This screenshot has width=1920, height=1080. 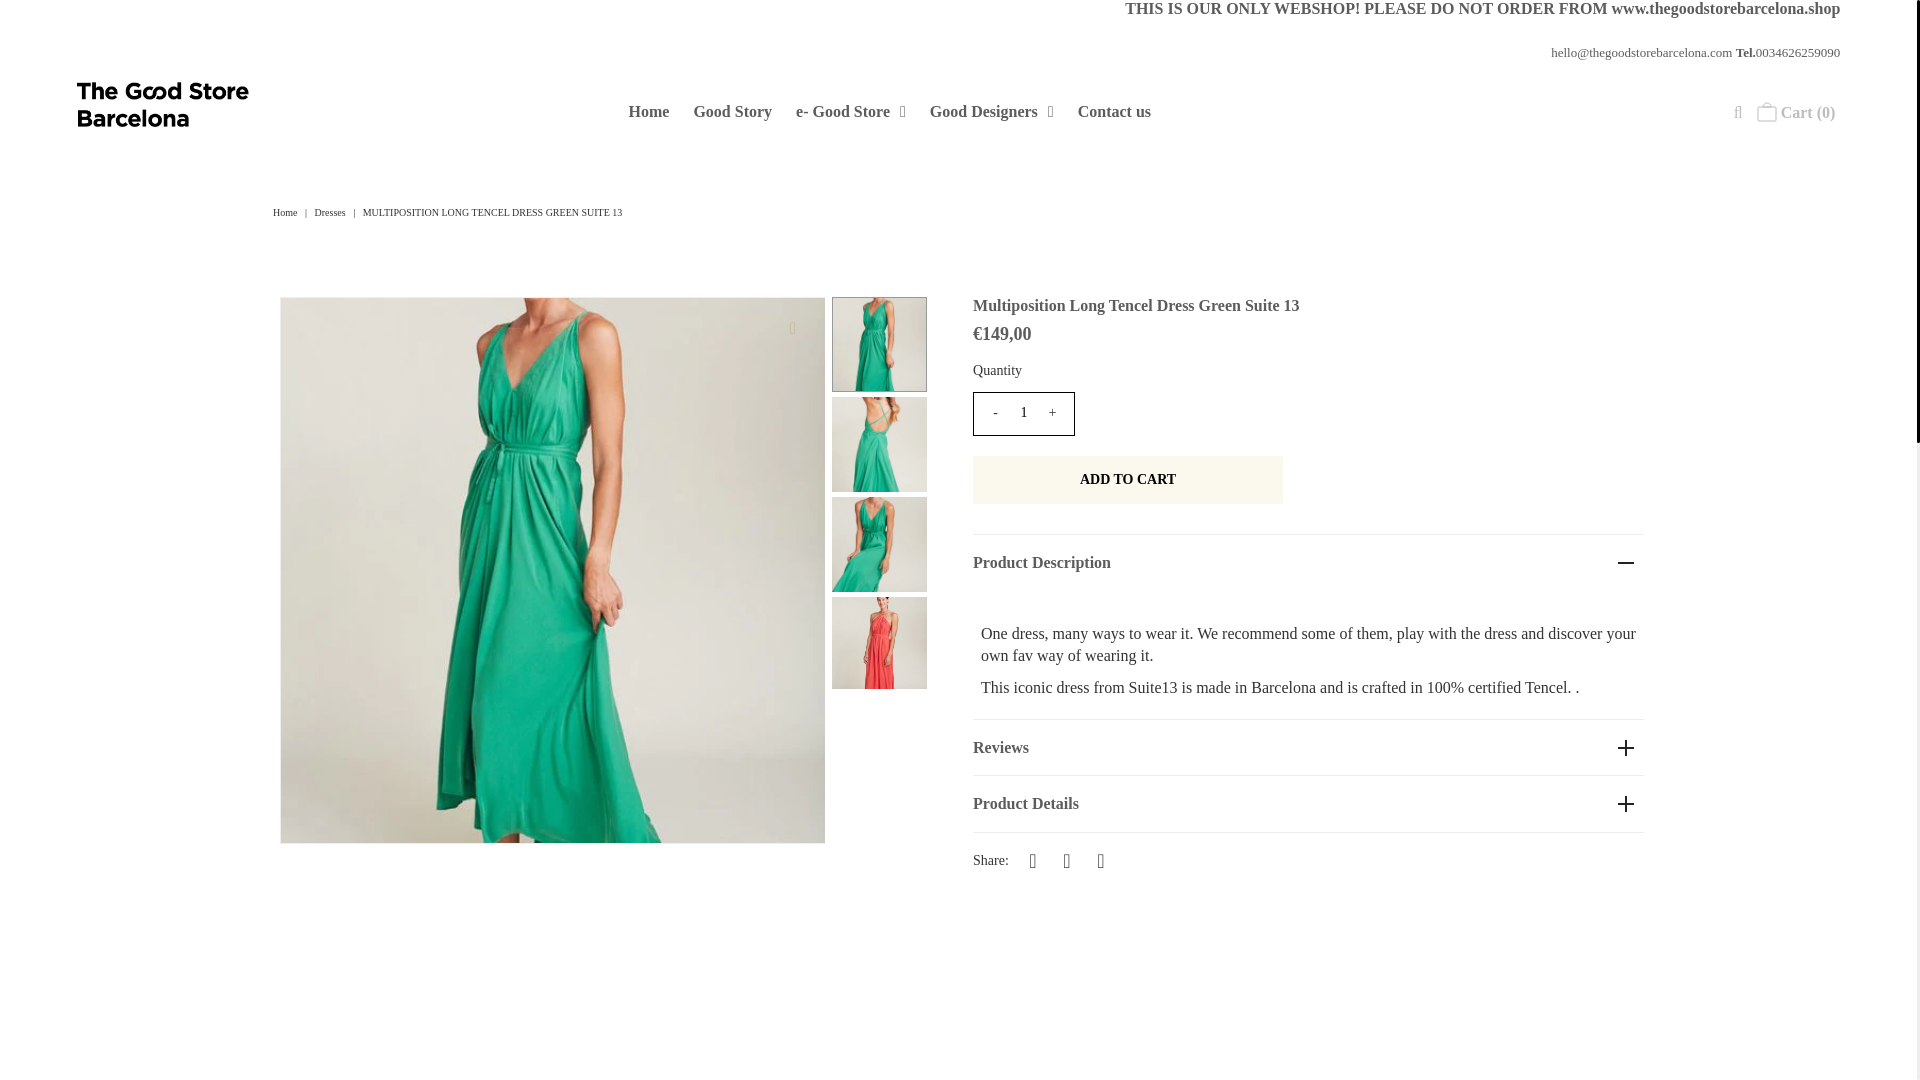 I want to click on Share on Twitter, so click(x=1067, y=859).